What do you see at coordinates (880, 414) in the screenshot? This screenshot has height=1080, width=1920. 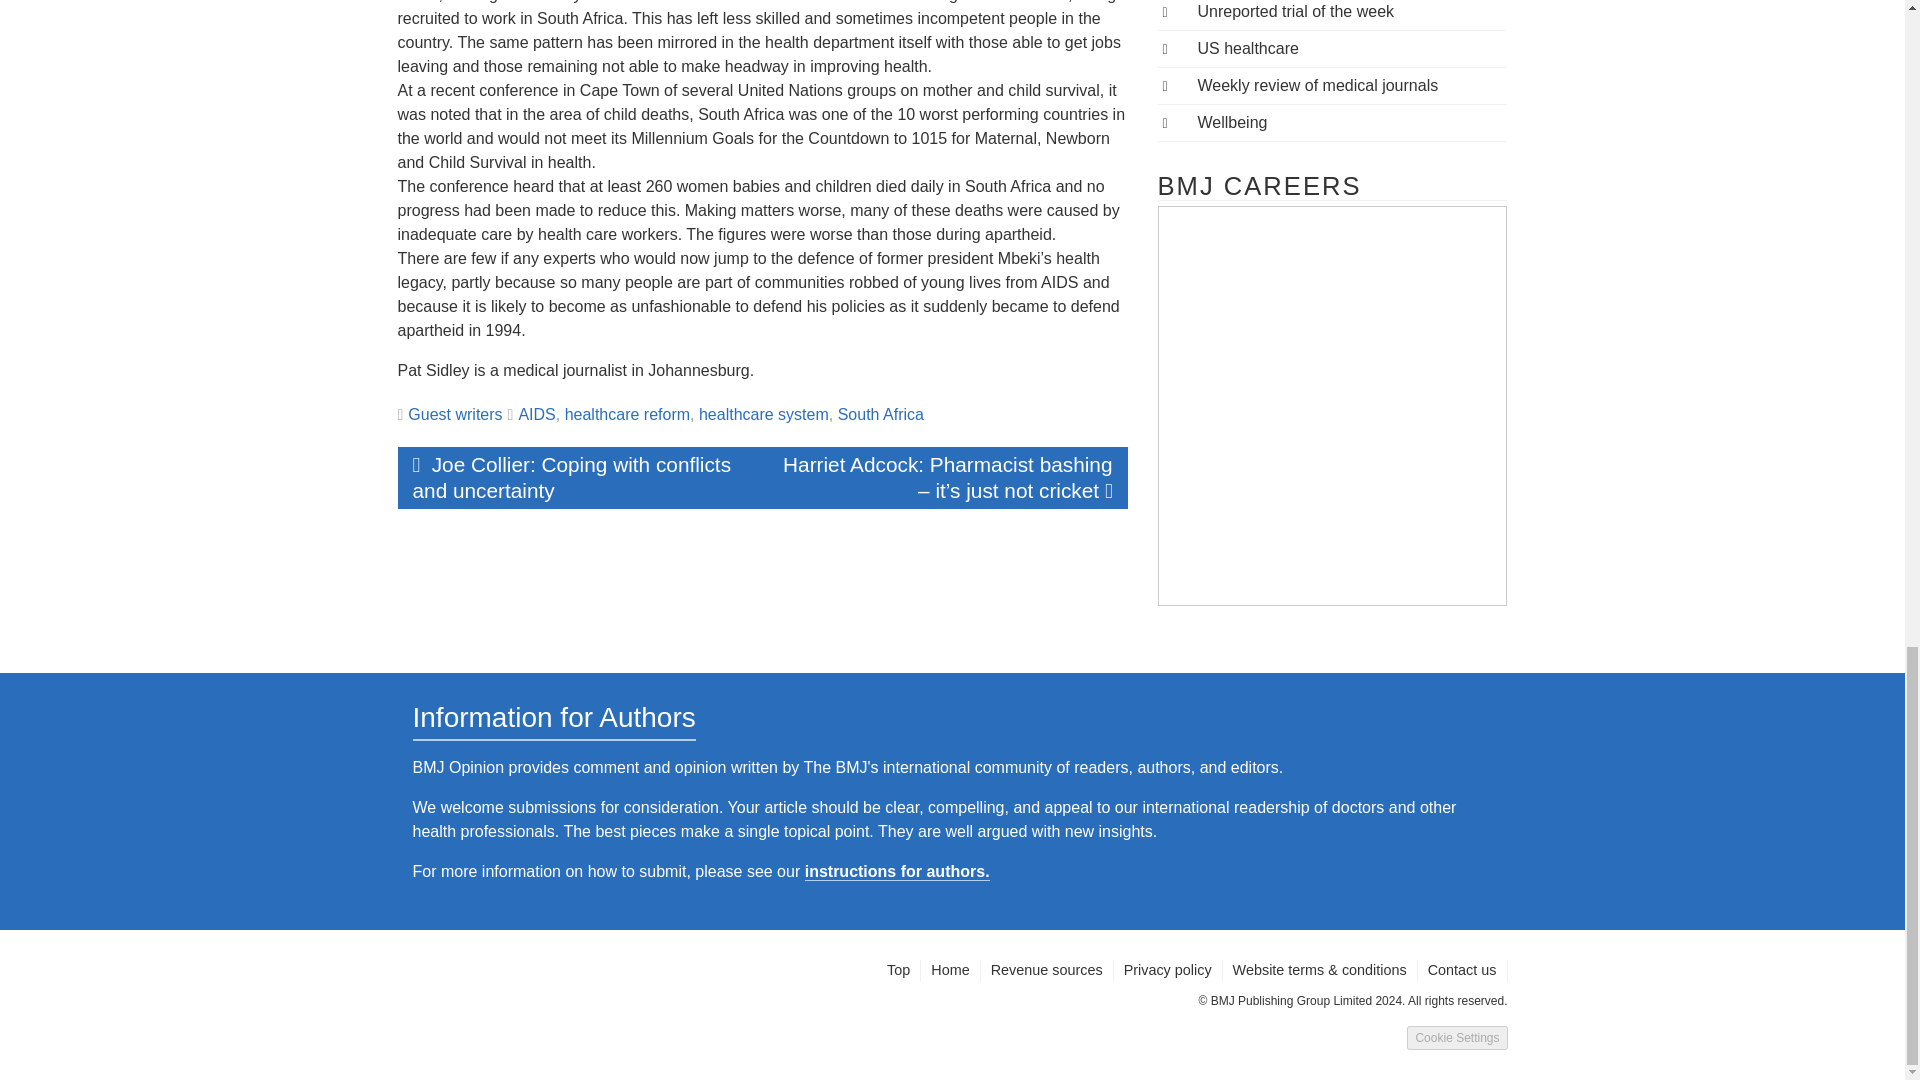 I see `South Africa` at bounding box center [880, 414].